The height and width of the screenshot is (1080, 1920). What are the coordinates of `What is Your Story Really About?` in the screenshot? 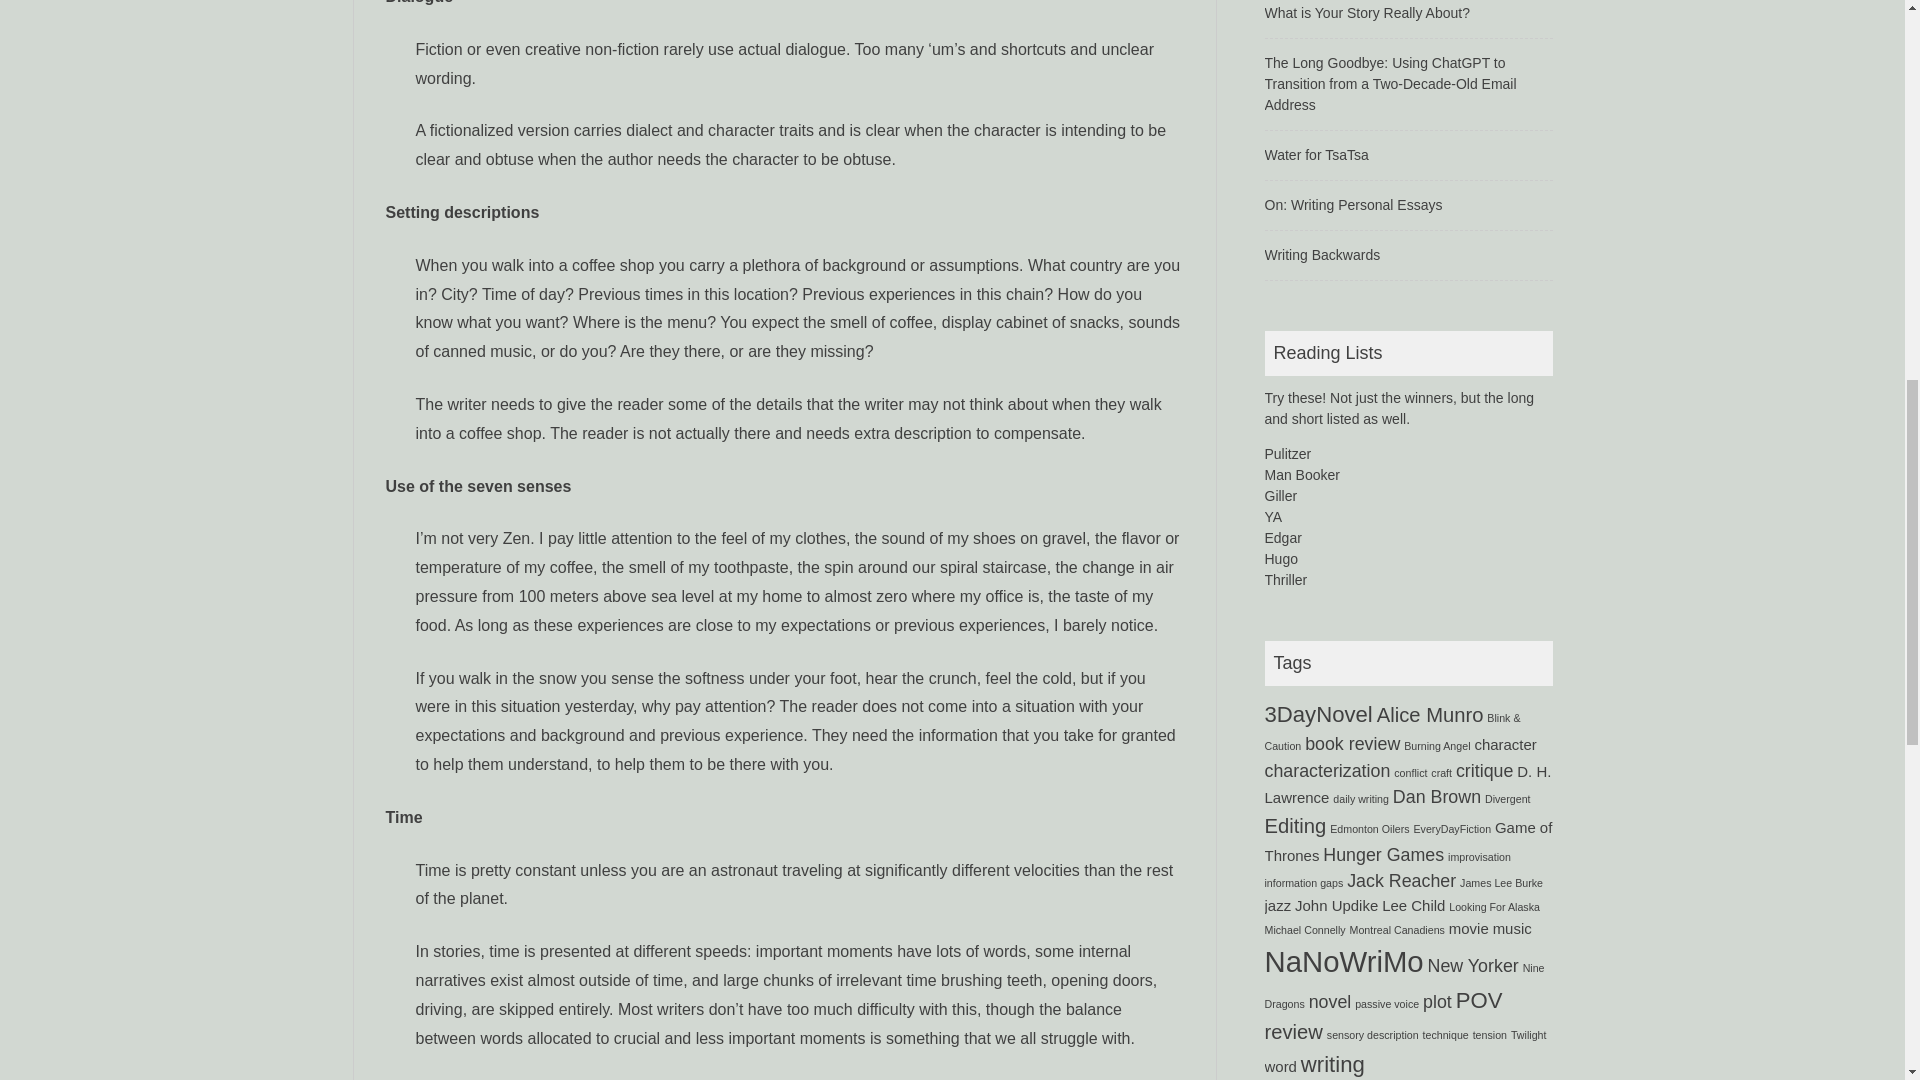 It's located at (1366, 12).